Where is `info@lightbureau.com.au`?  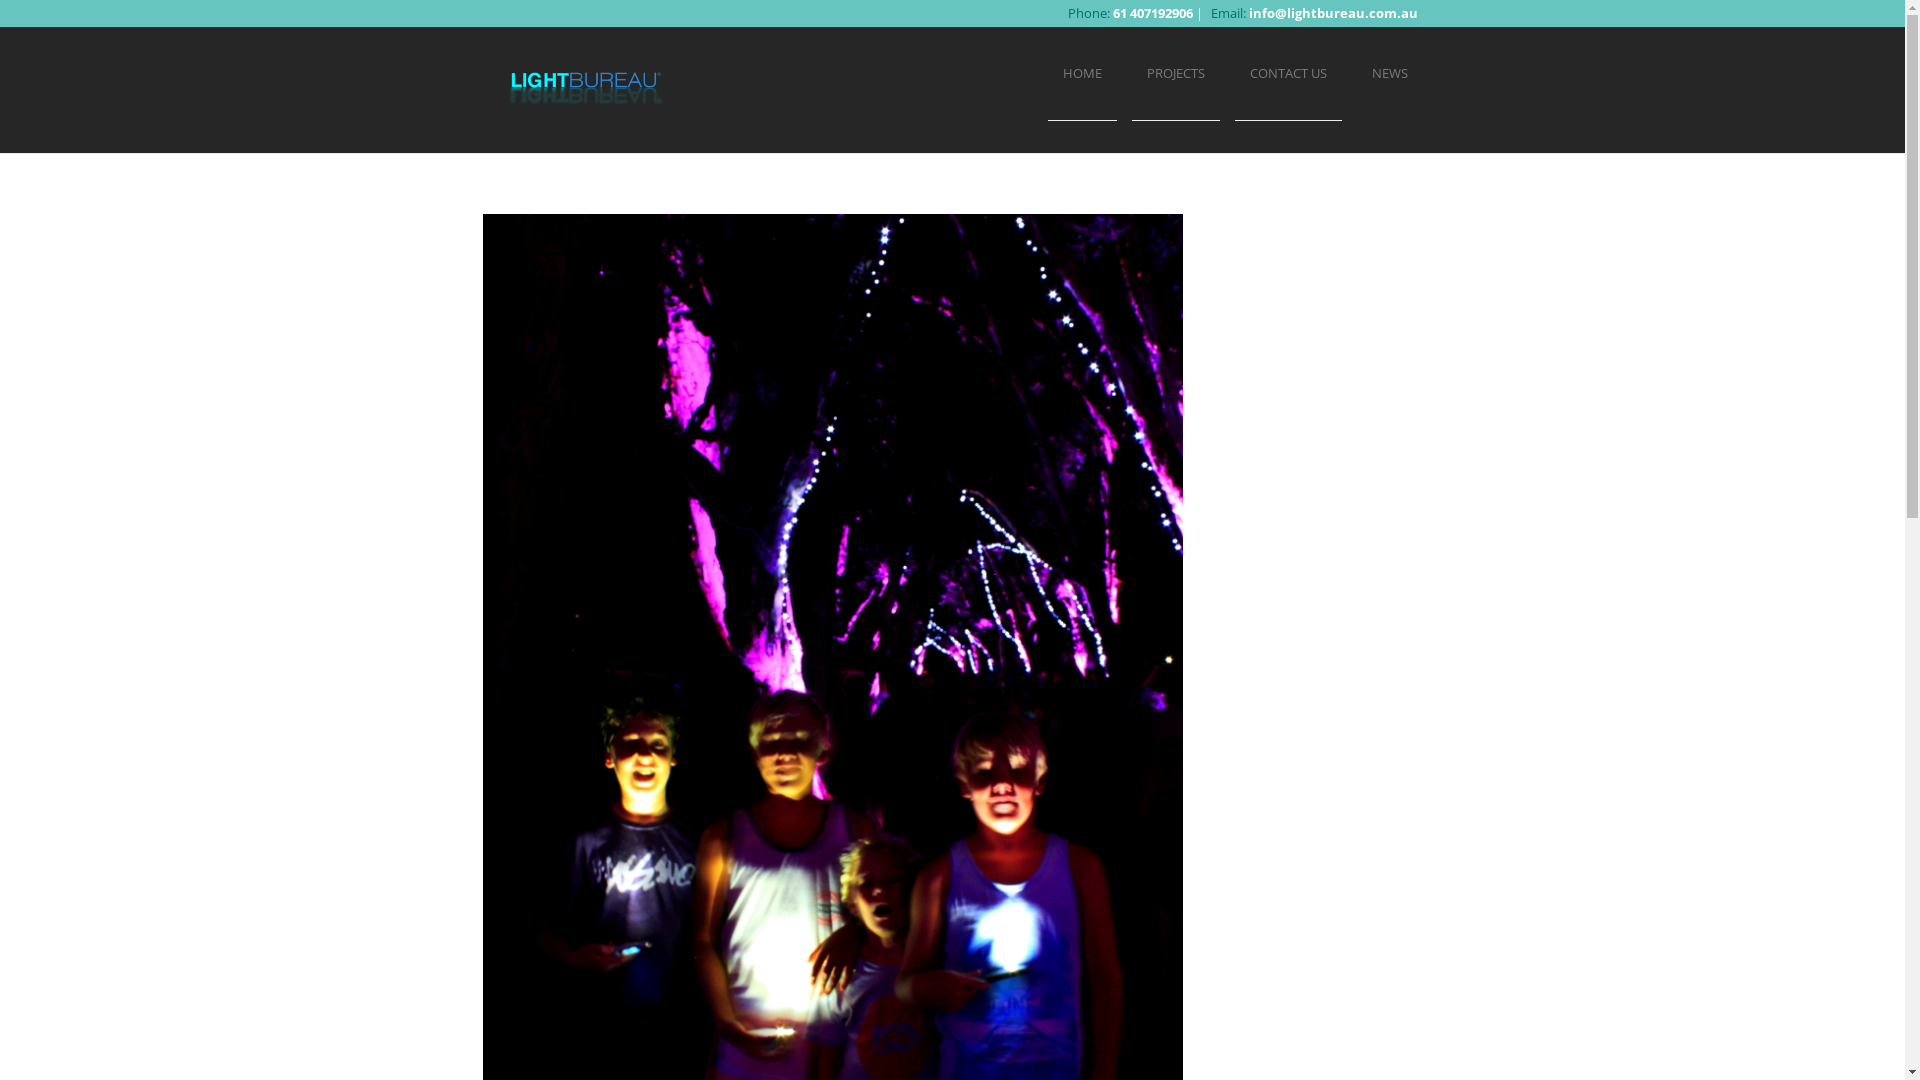 info@lightbureau.com.au is located at coordinates (1332, 13).